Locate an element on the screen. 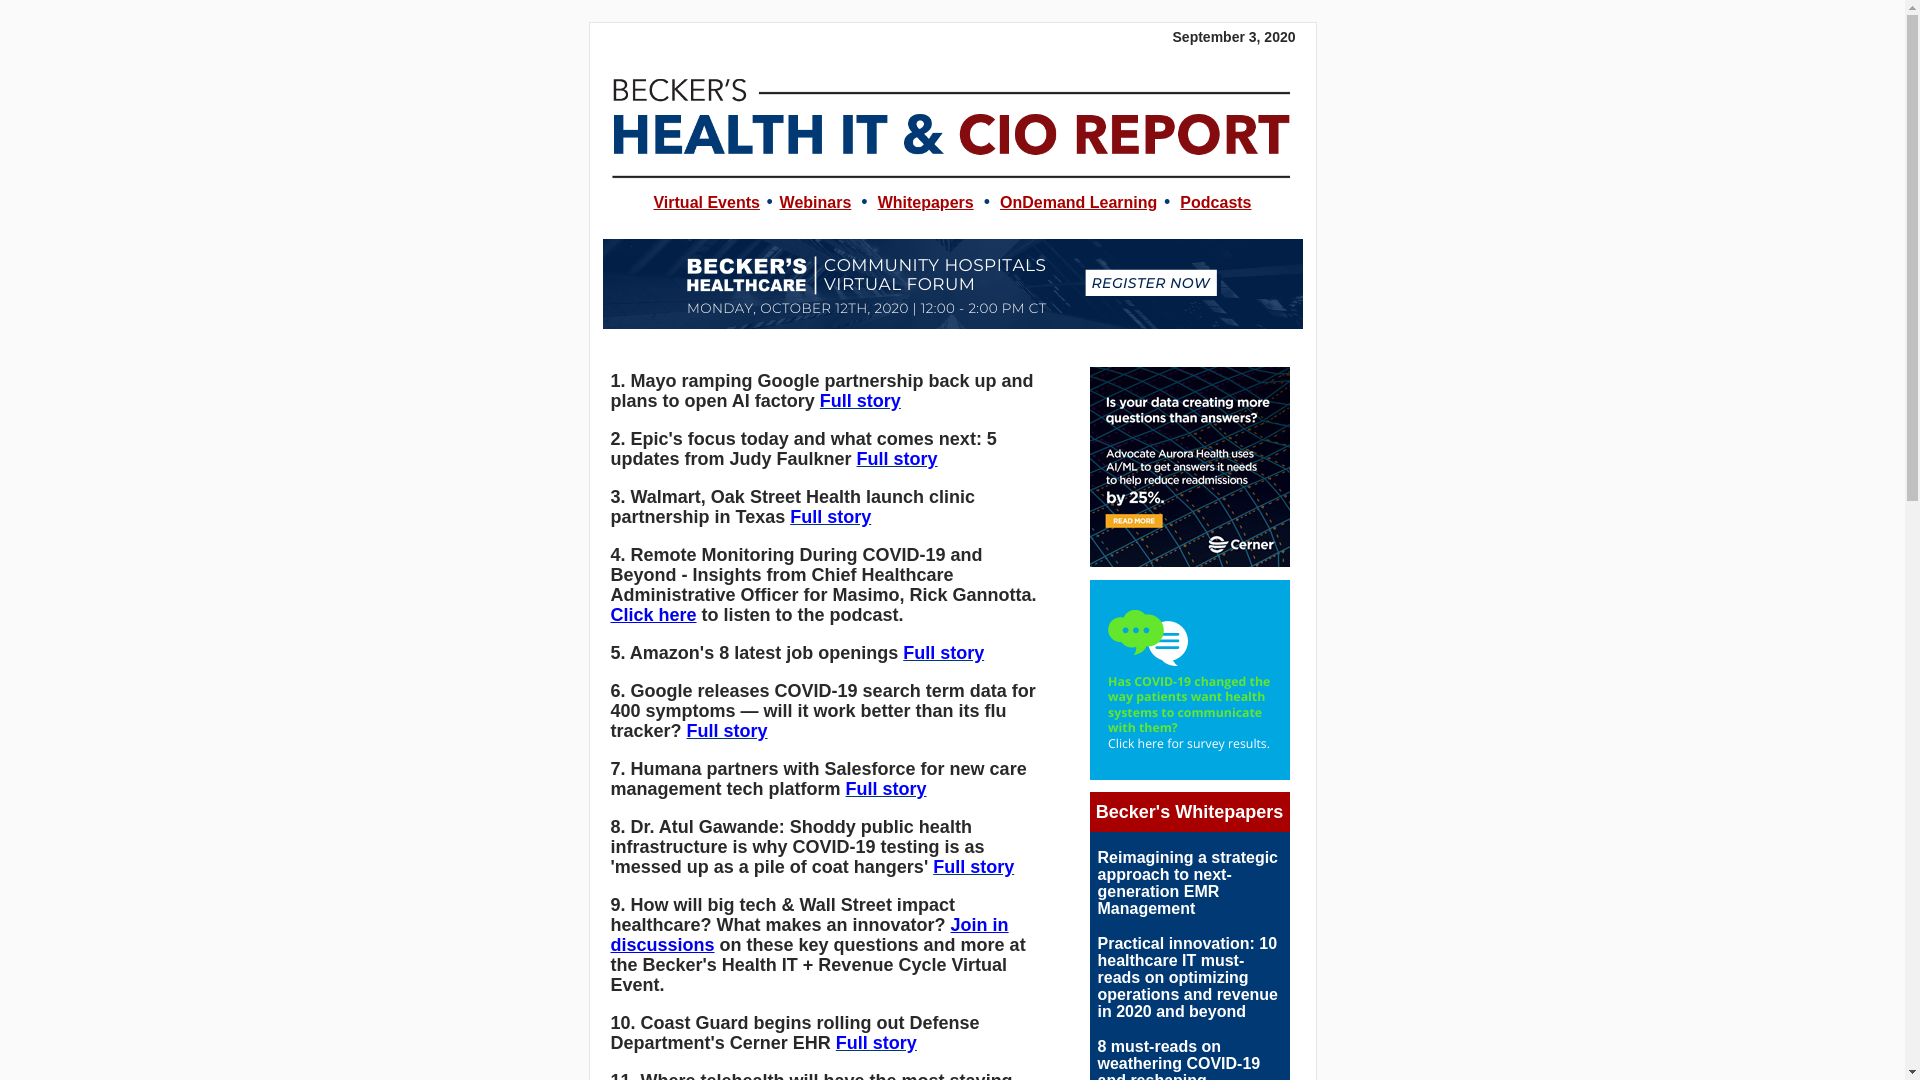 The height and width of the screenshot is (1080, 1920). Becker's Whitepapers is located at coordinates (1189, 812).